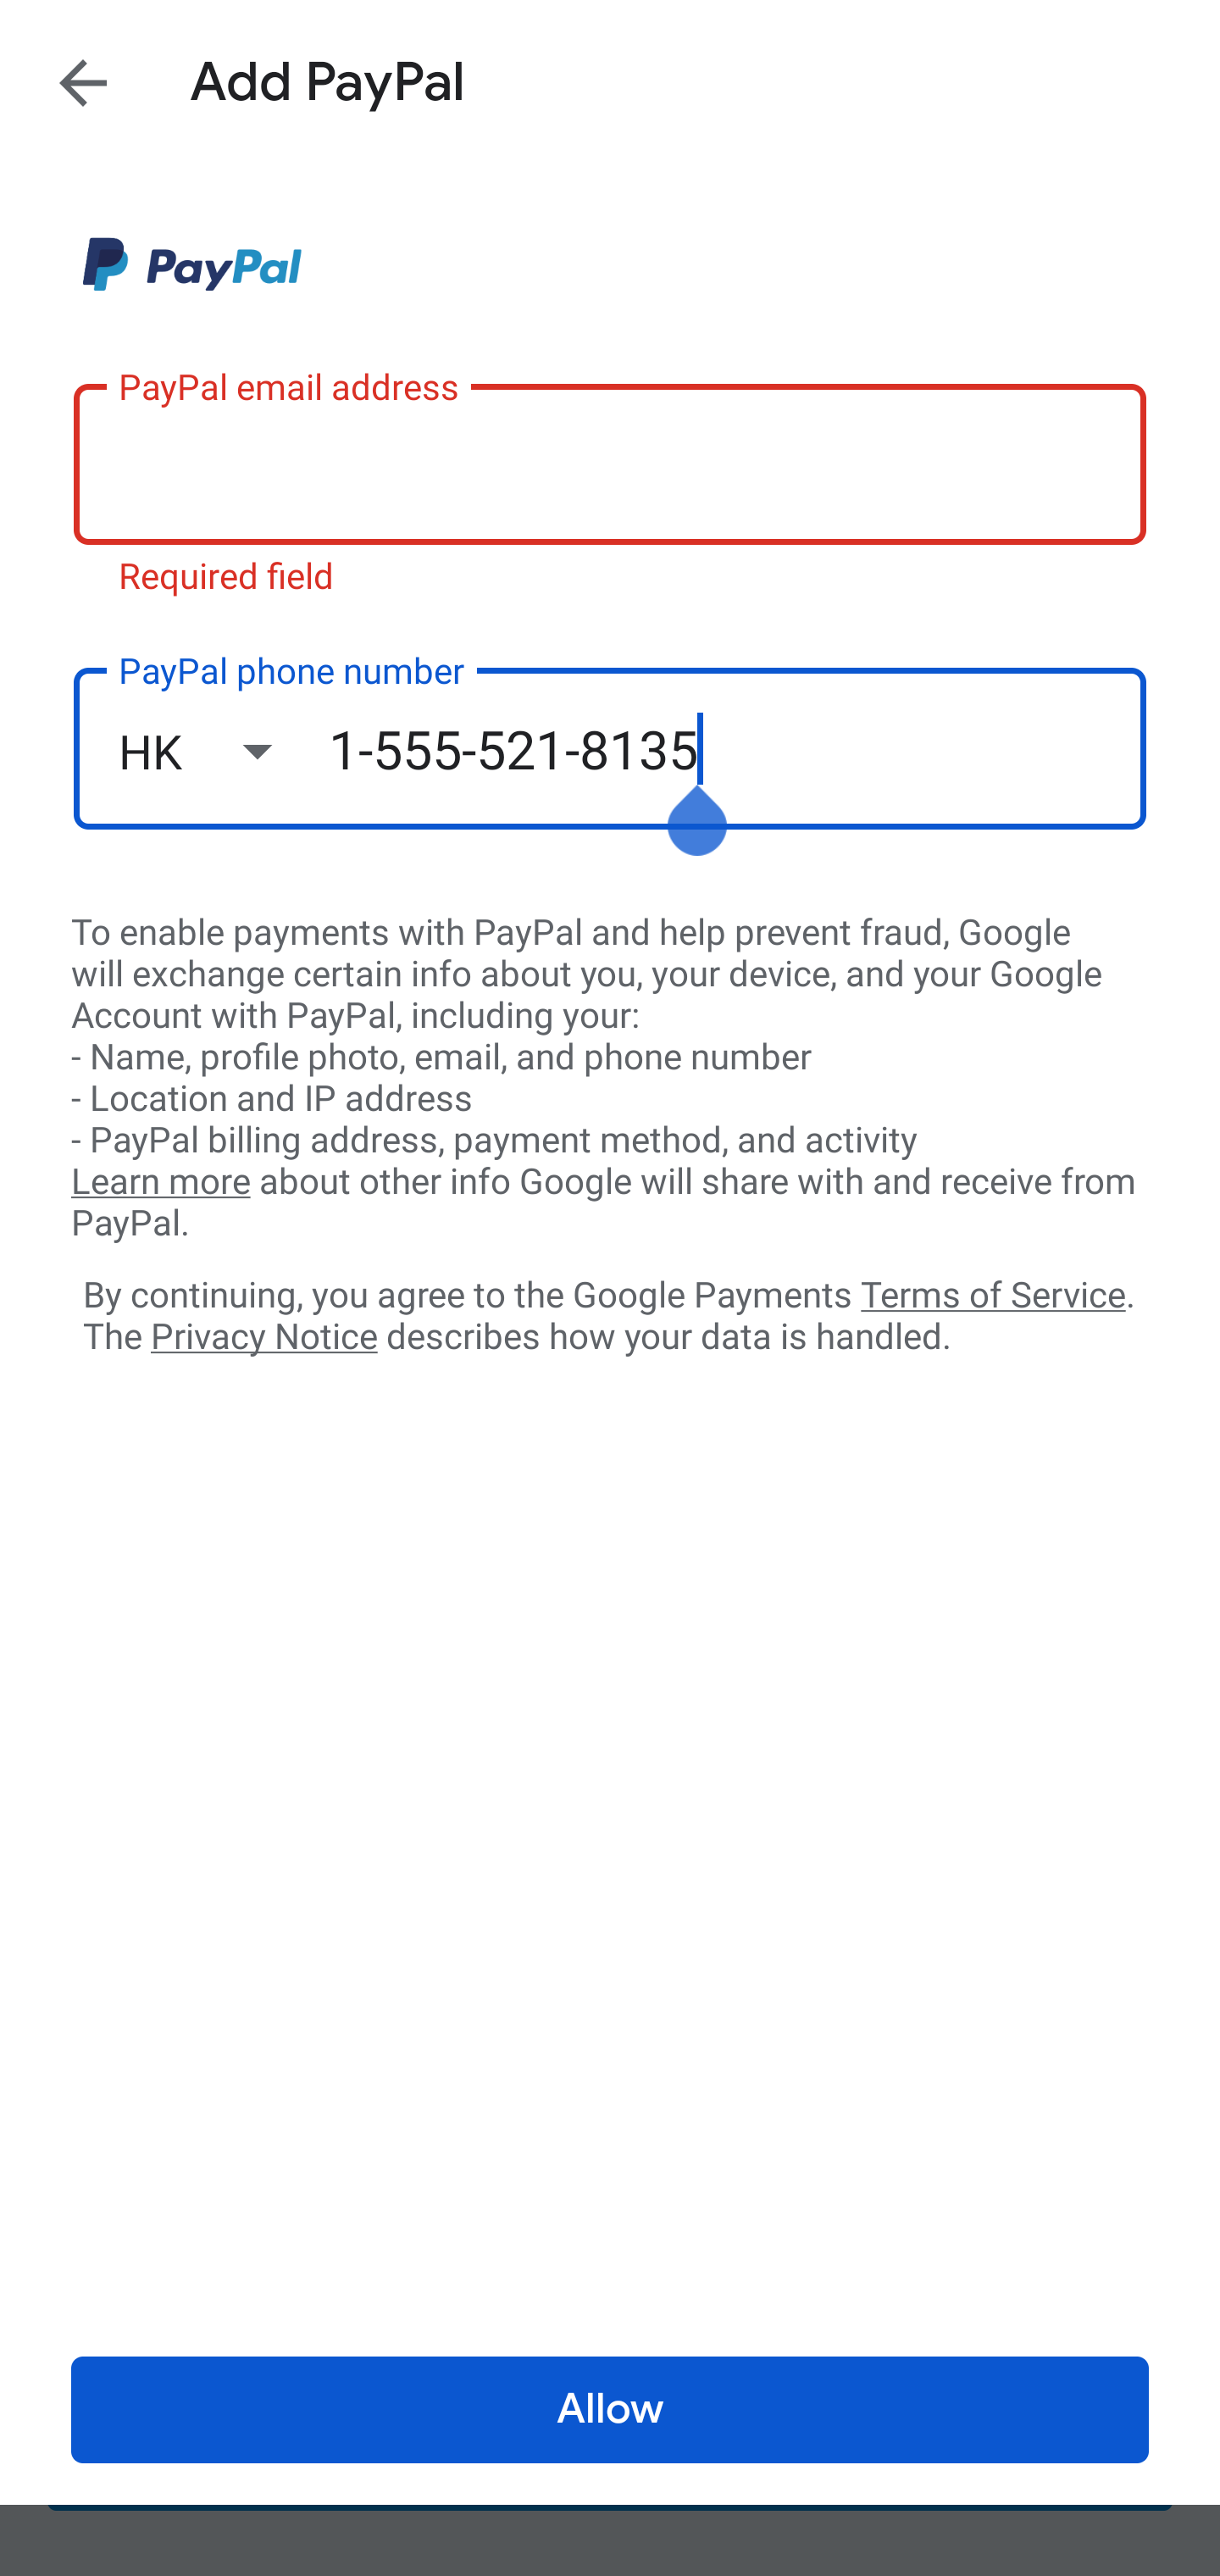 This screenshot has width=1220, height=2576. What do you see at coordinates (610, 2410) in the screenshot?
I see `Allow` at bounding box center [610, 2410].